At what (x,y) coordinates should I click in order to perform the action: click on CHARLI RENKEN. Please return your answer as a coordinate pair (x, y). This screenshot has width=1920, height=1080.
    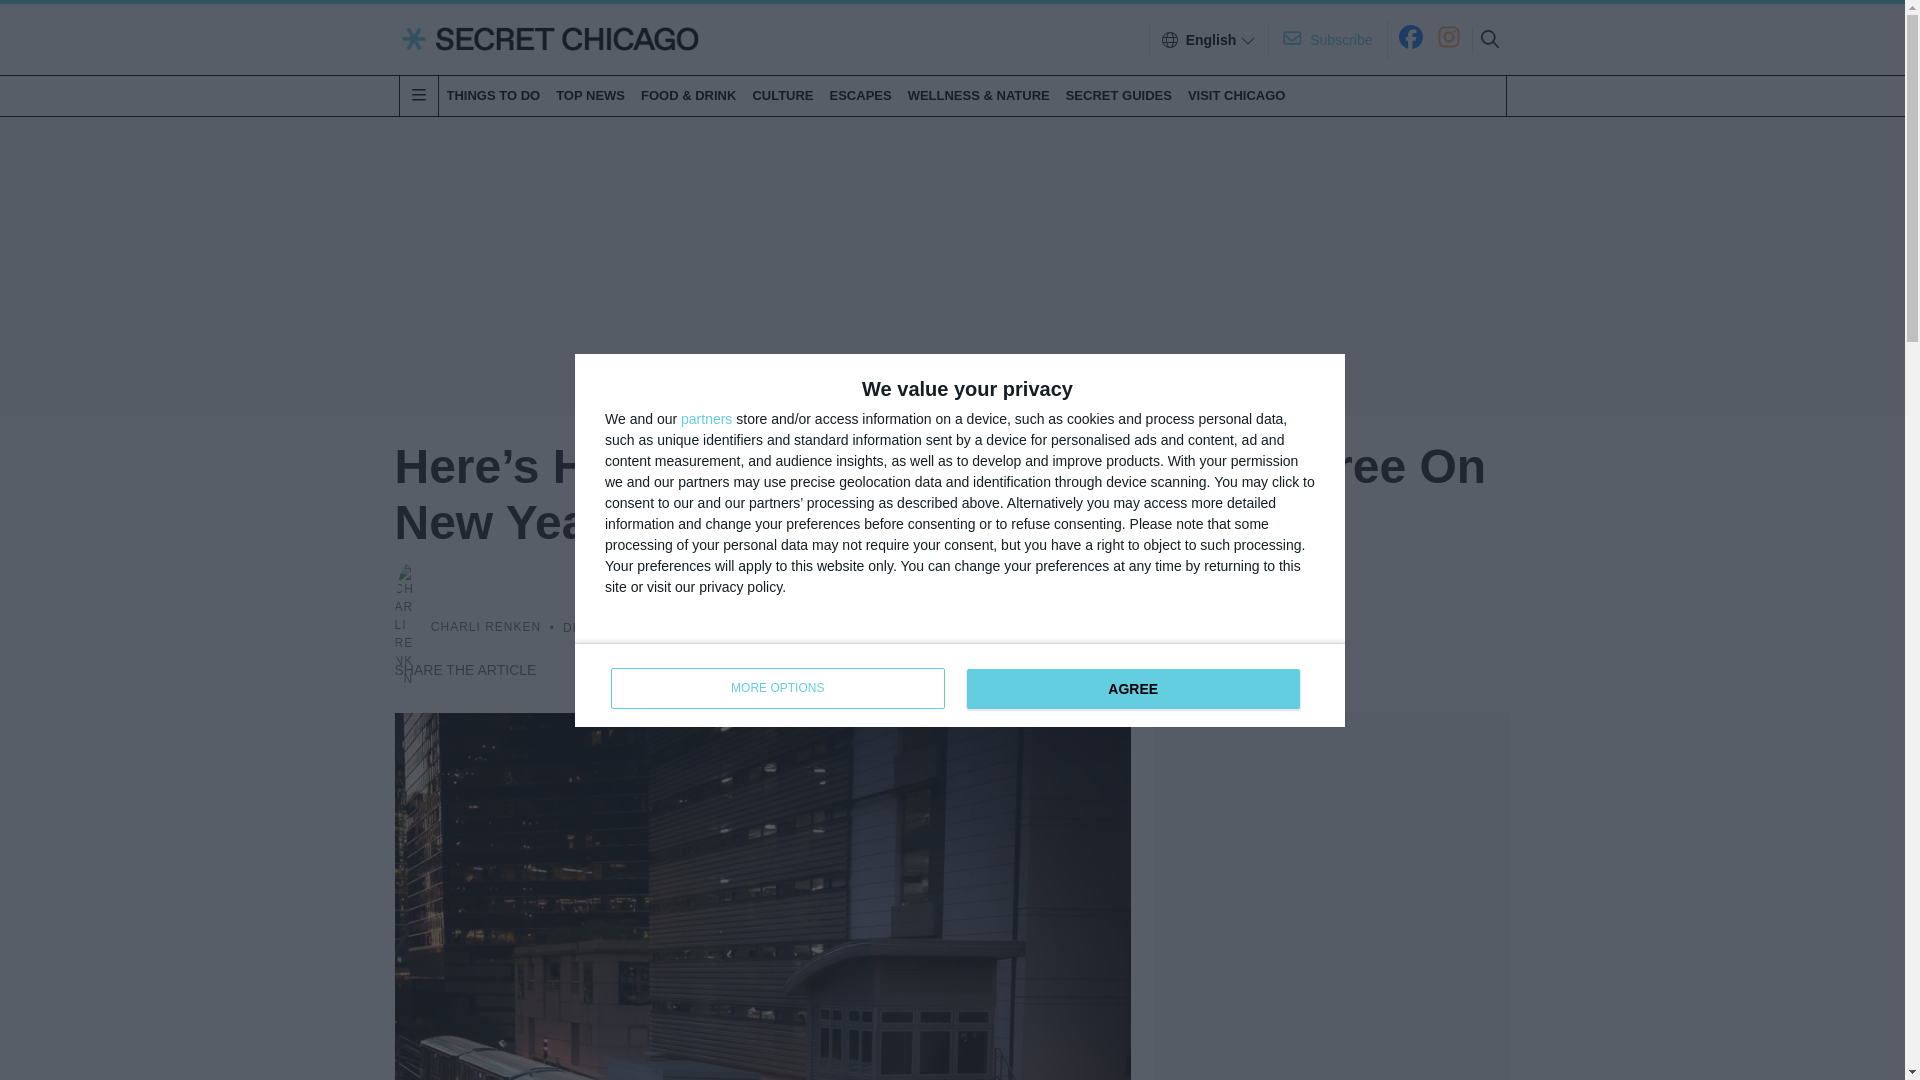
    Looking at the image, I should click on (777, 688).